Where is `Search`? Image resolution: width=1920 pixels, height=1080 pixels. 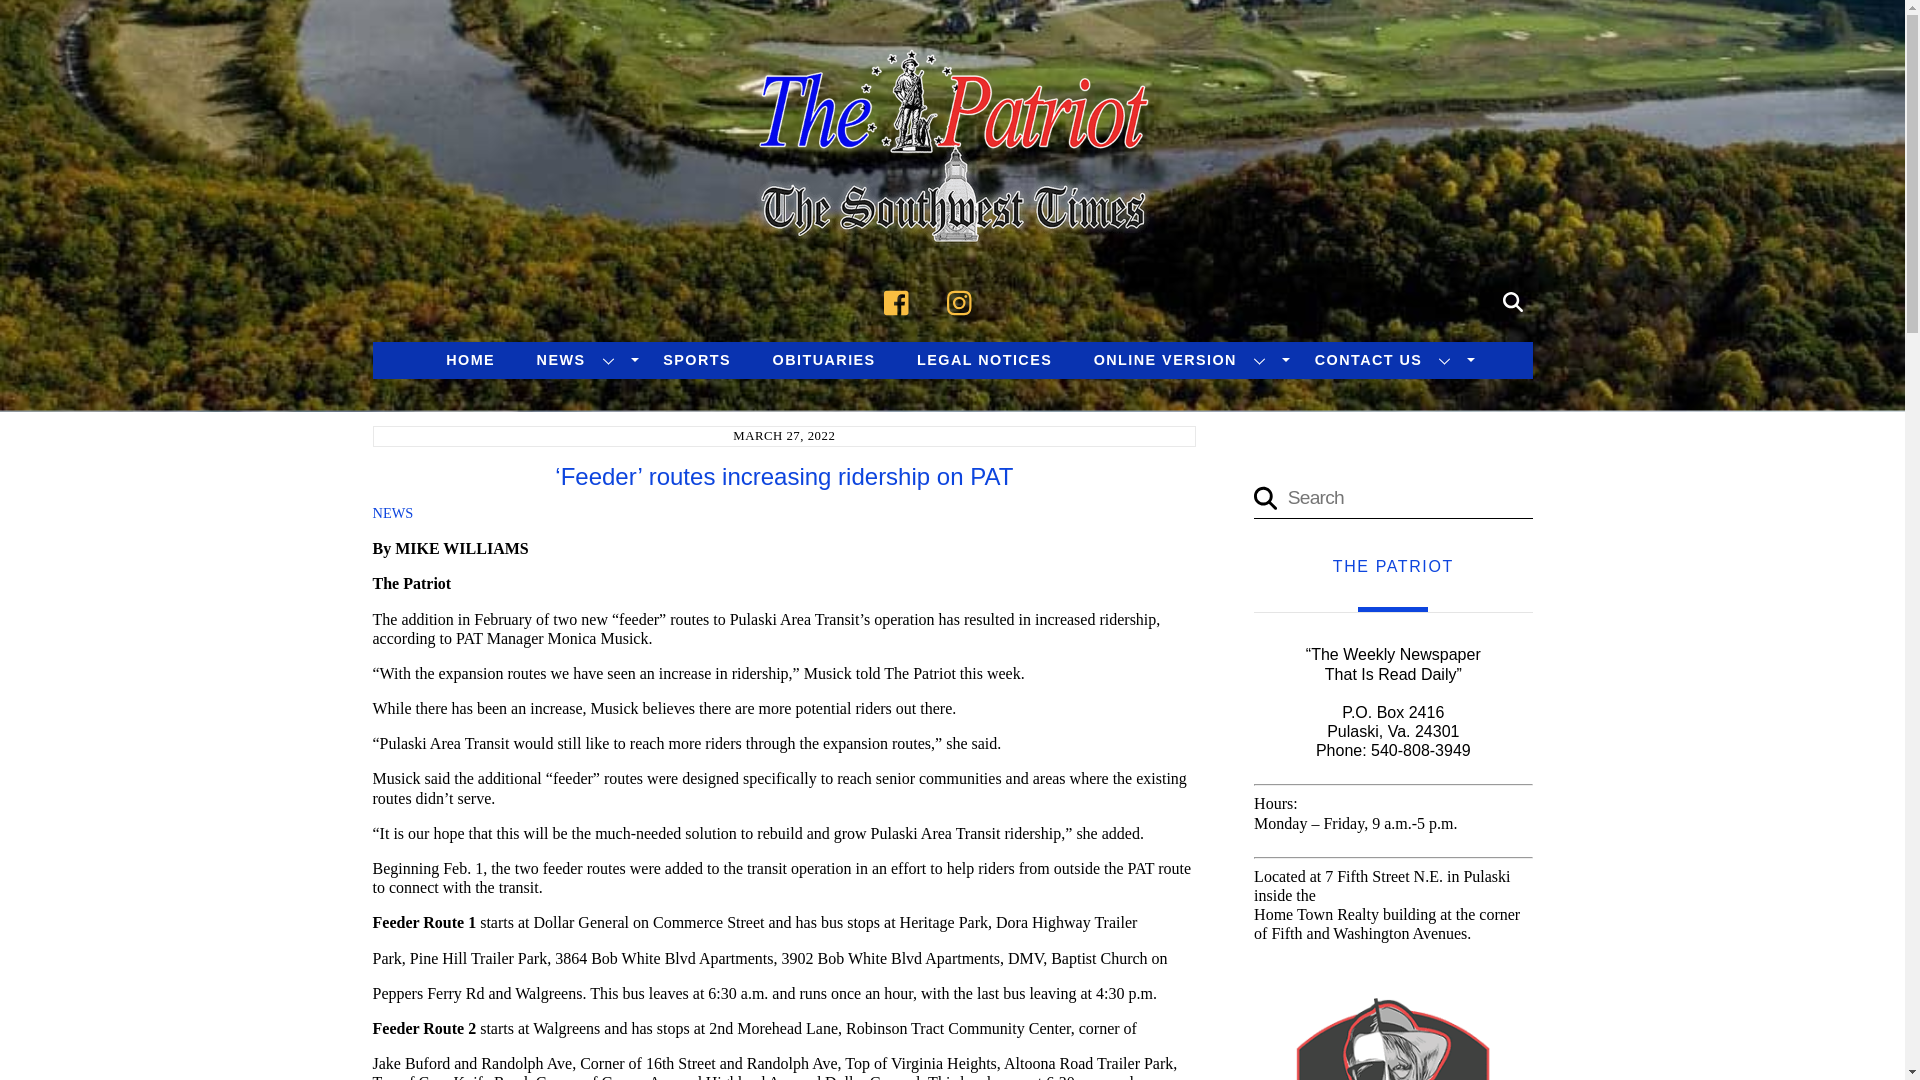
Search is located at coordinates (1392, 498).